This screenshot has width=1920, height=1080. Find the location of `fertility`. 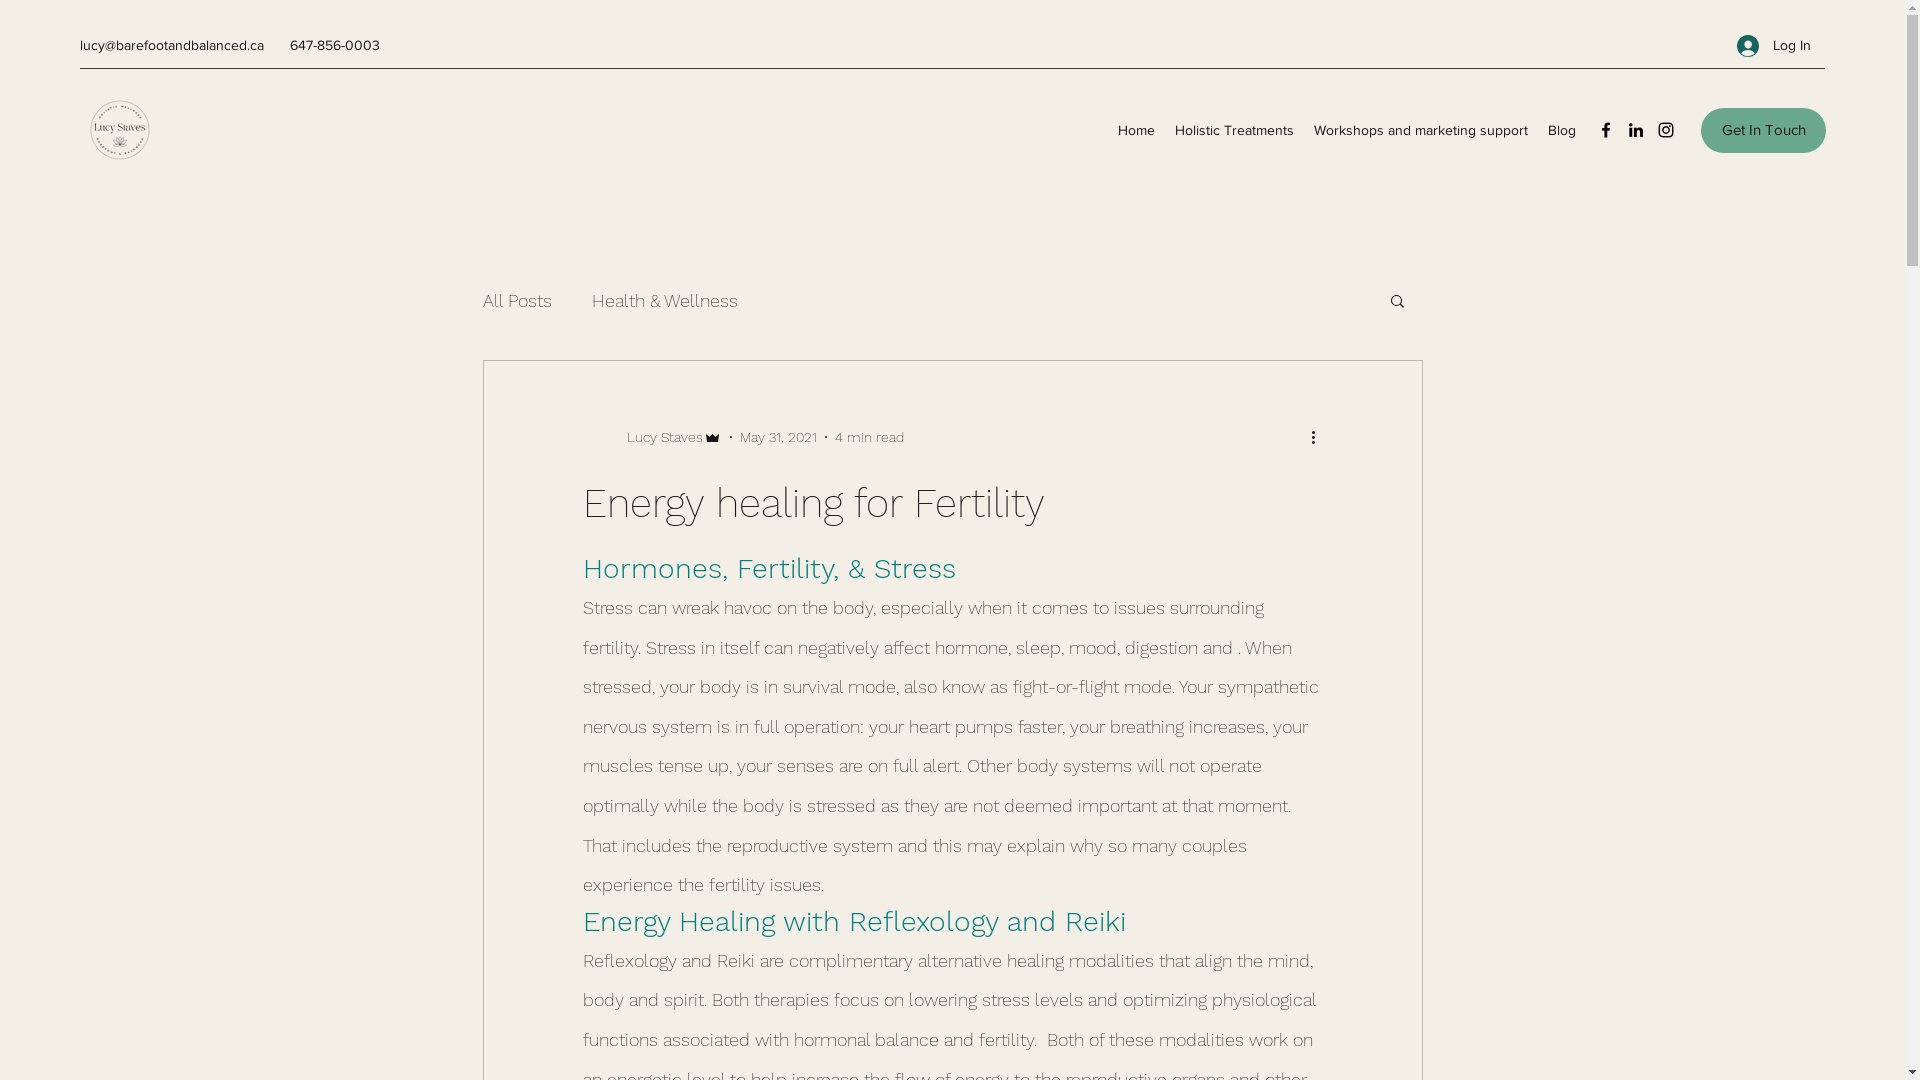

fertility is located at coordinates (1029, 678).